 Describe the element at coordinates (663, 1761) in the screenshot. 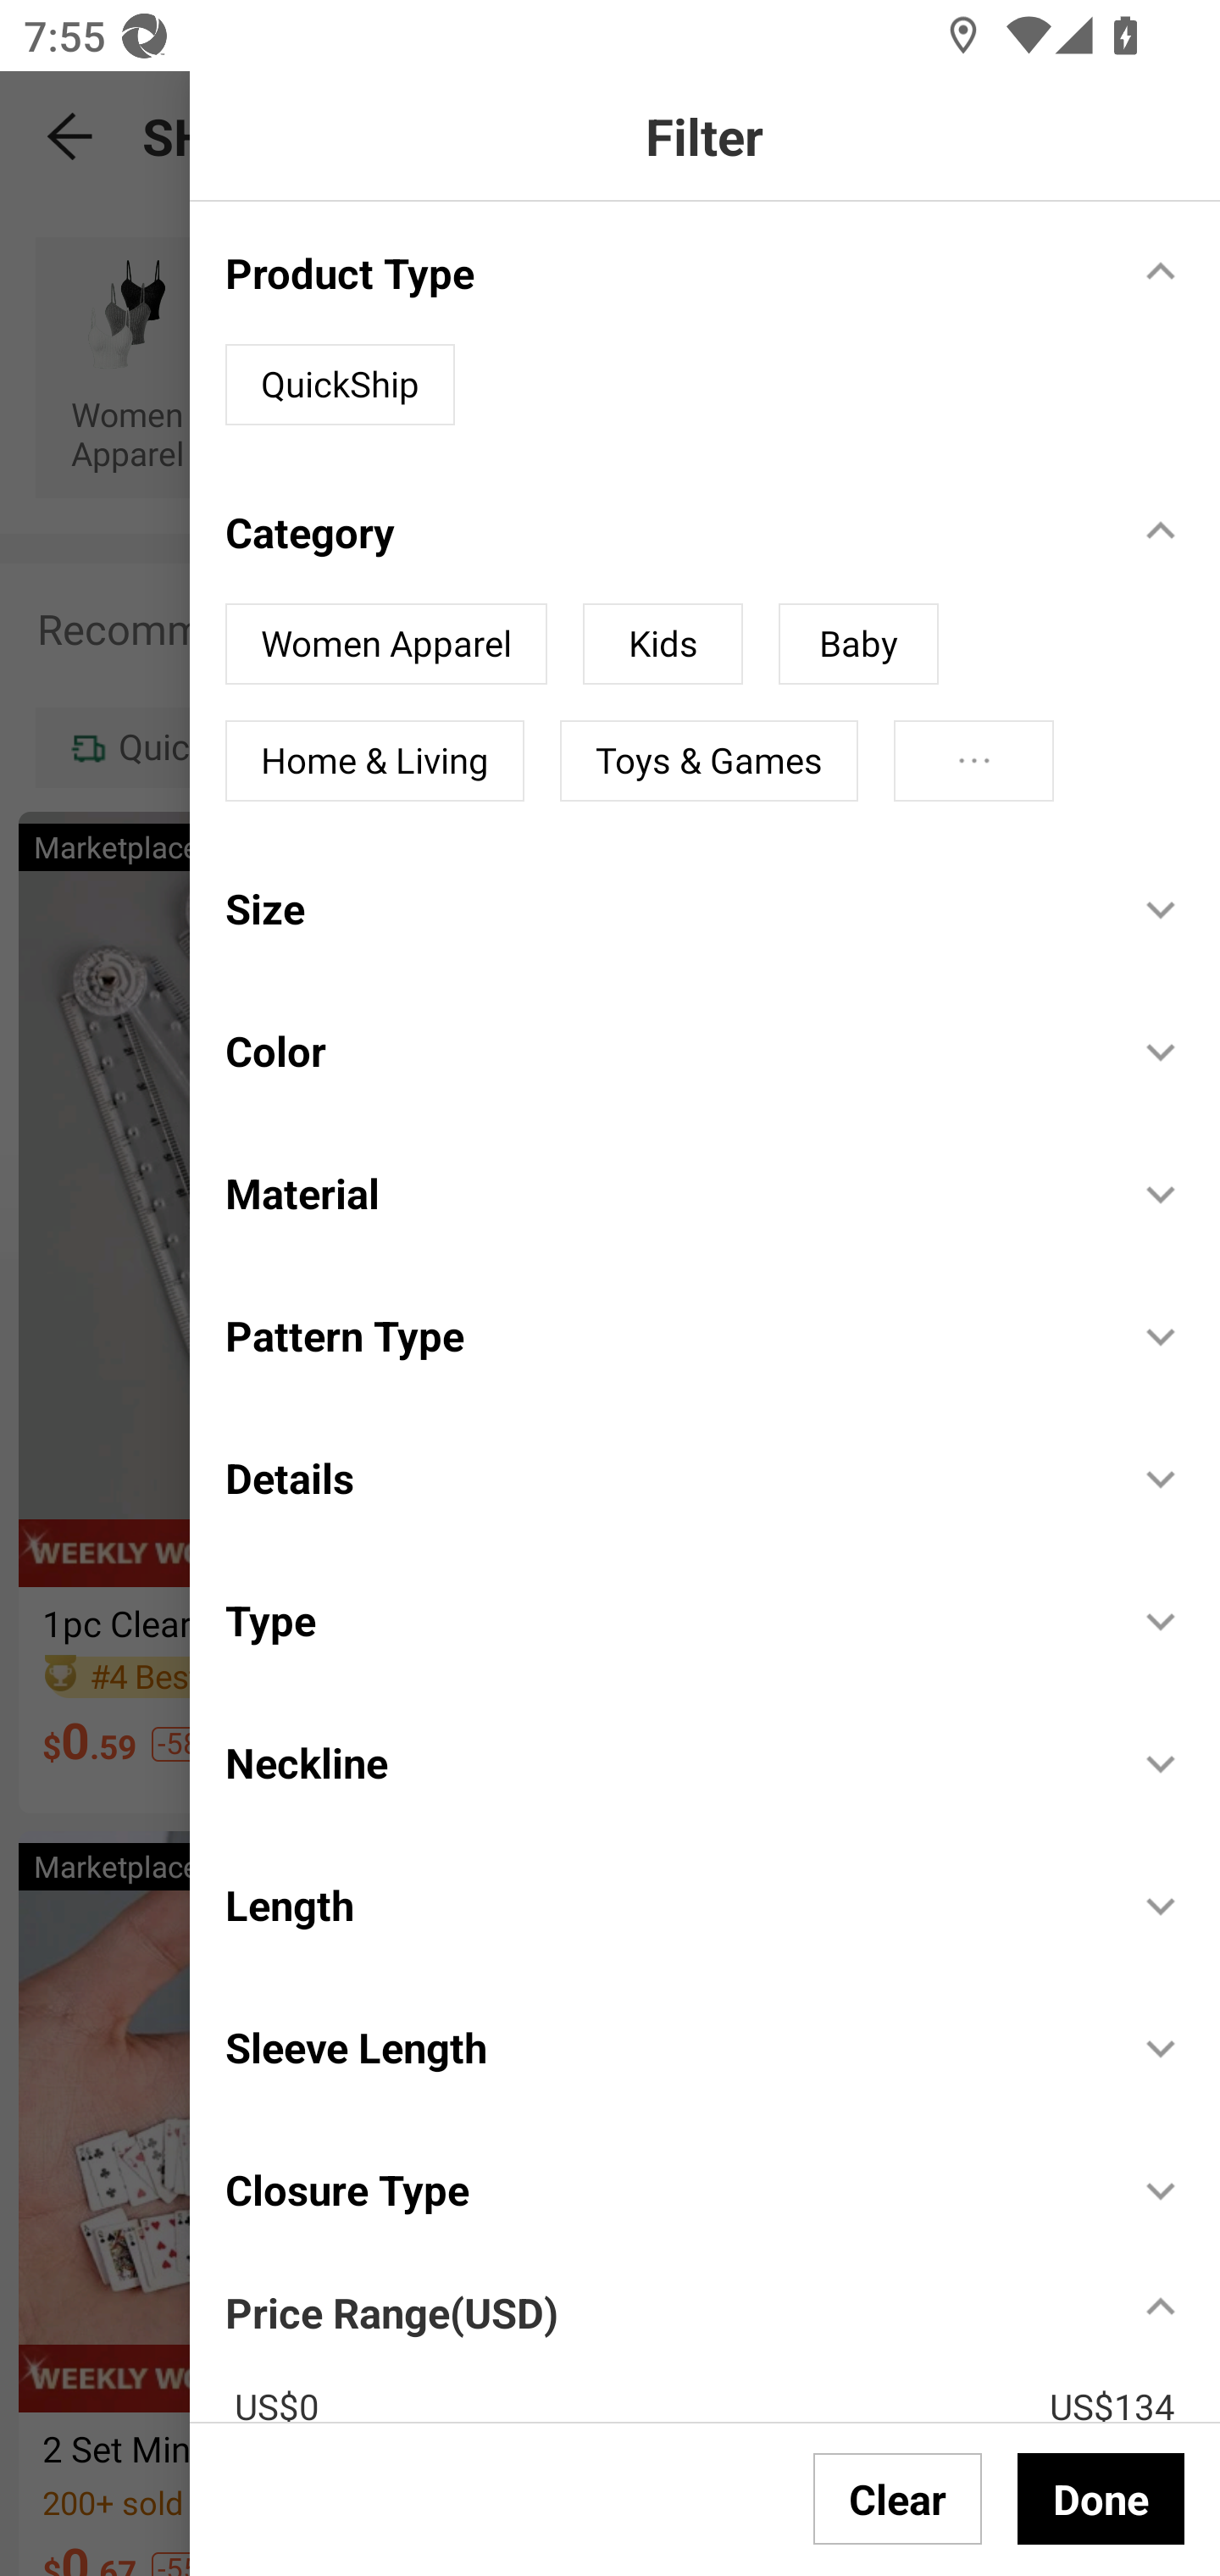

I see `Neckline` at that location.